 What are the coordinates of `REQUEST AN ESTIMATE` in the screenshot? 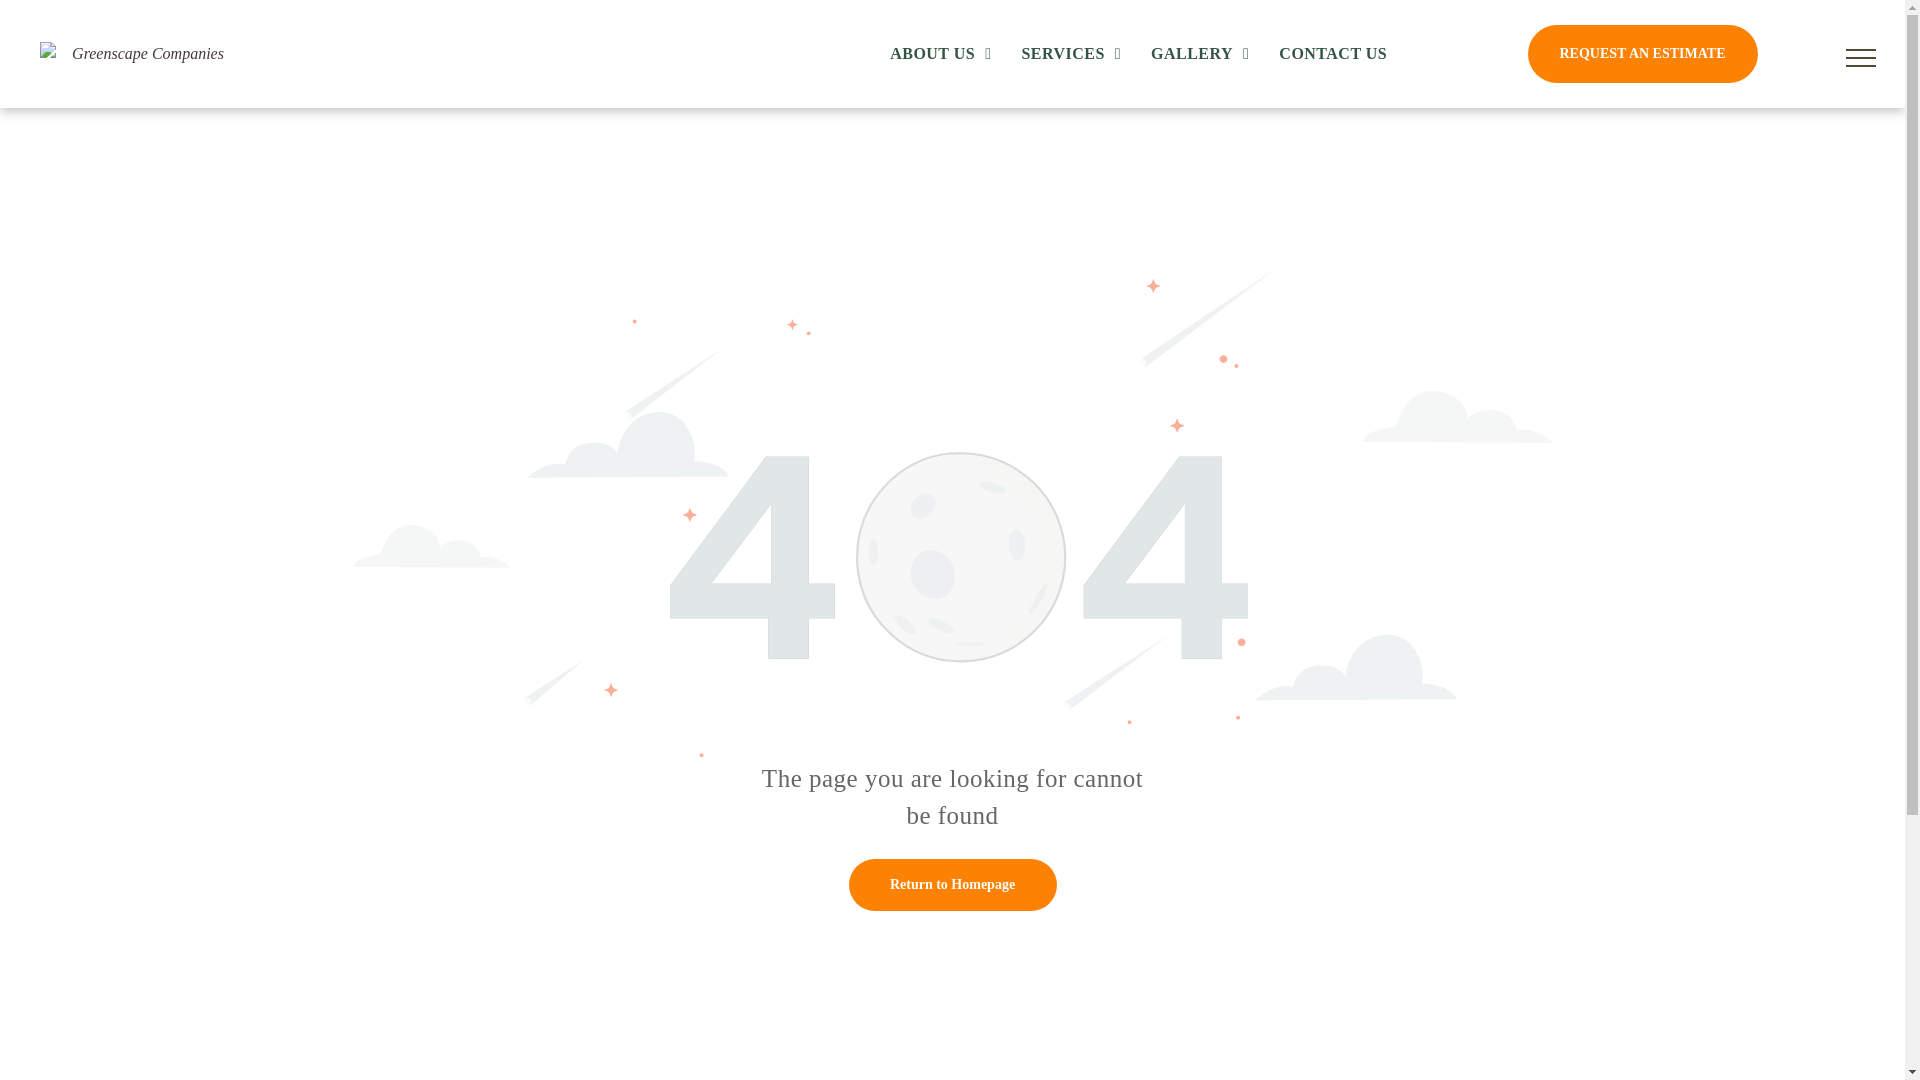 It's located at (1643, 54).